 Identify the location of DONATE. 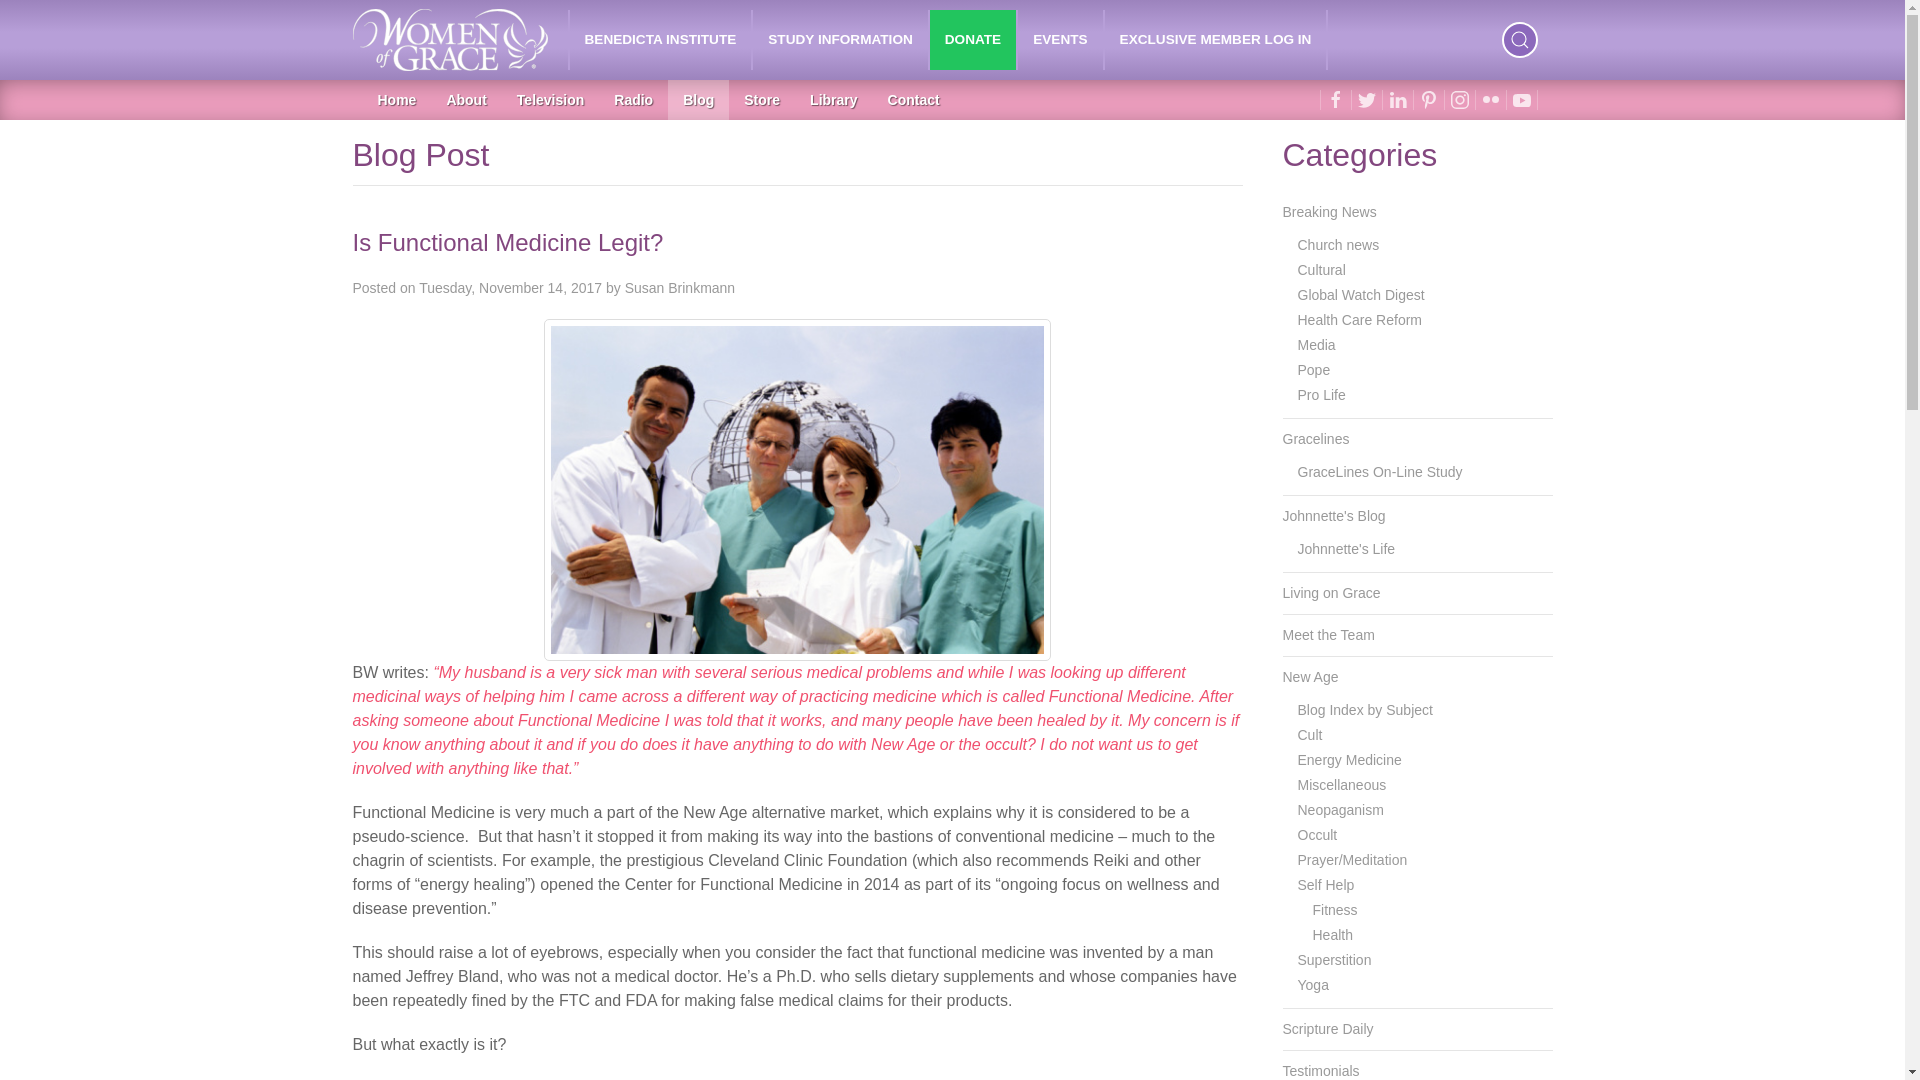
(972, 40).